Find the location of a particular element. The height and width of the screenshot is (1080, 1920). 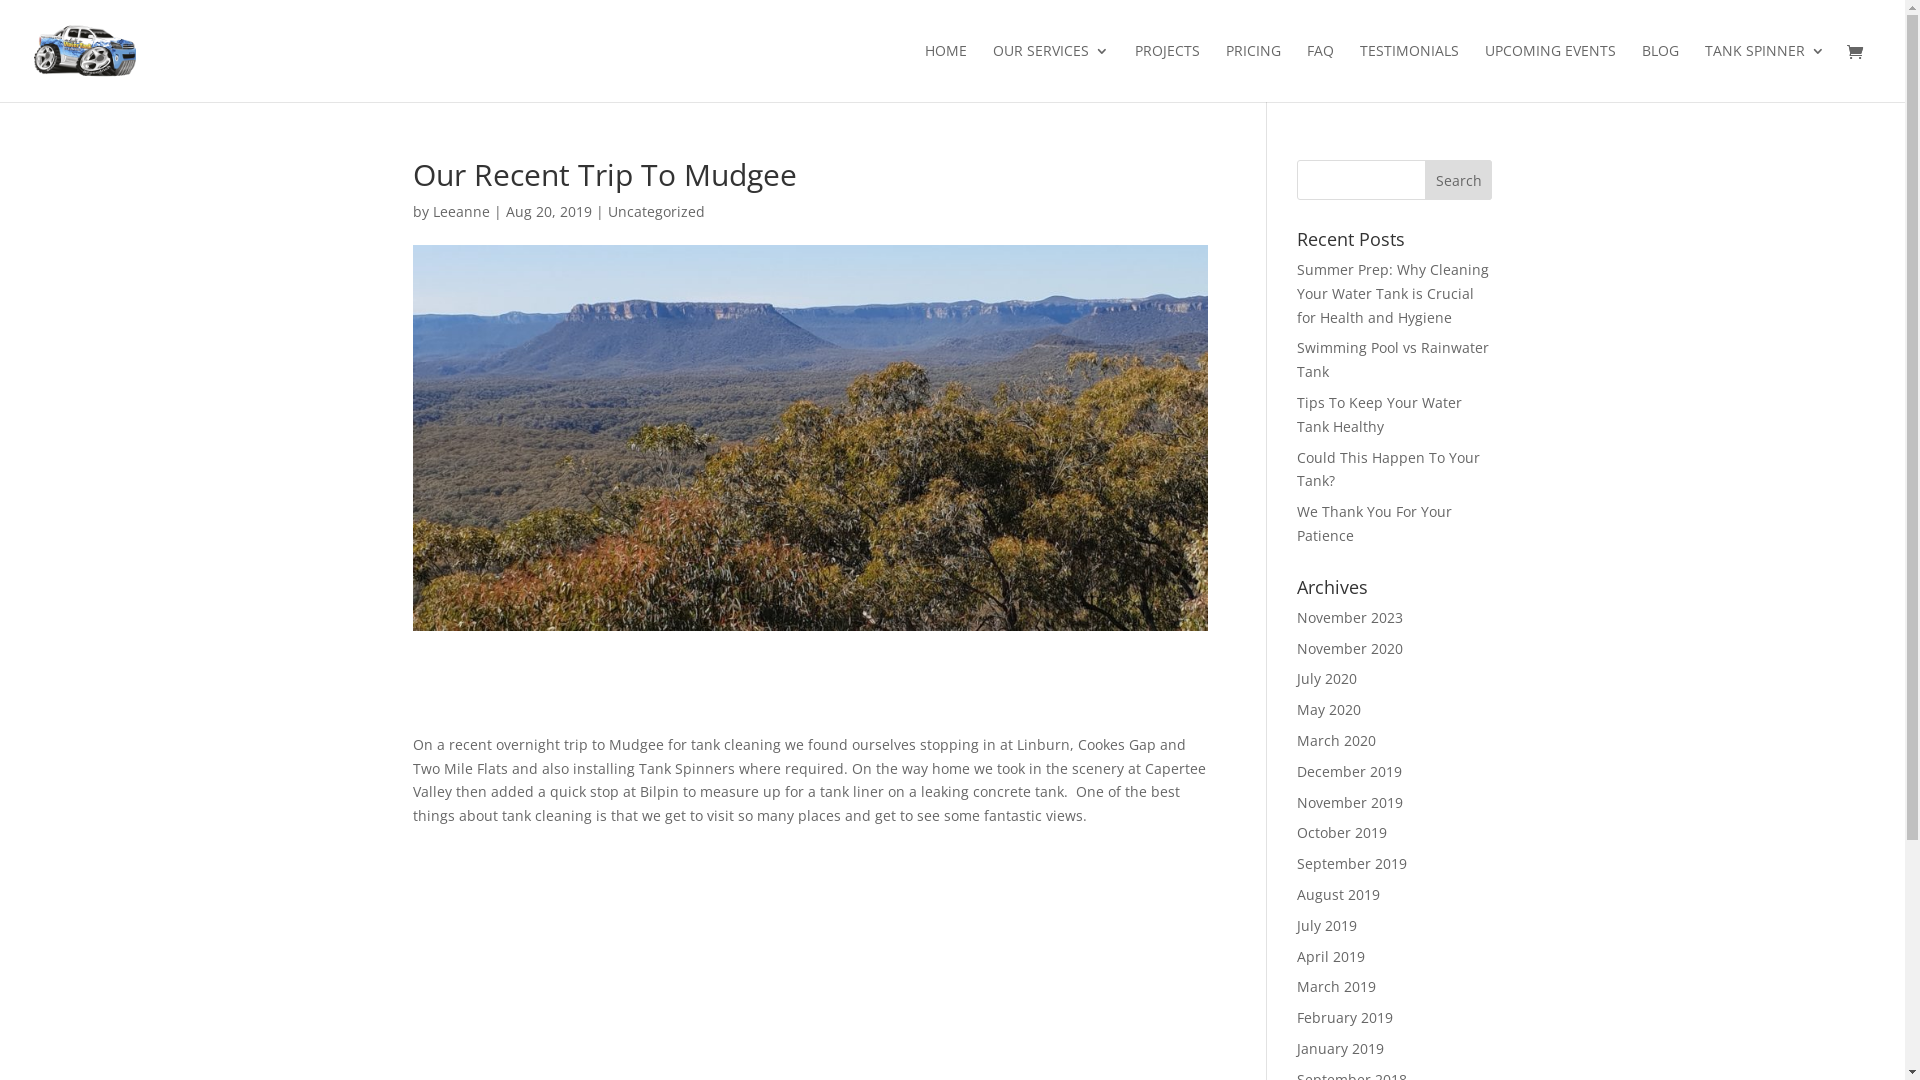

We Thank You For Your Patience is located at coordinates (1374, 524).